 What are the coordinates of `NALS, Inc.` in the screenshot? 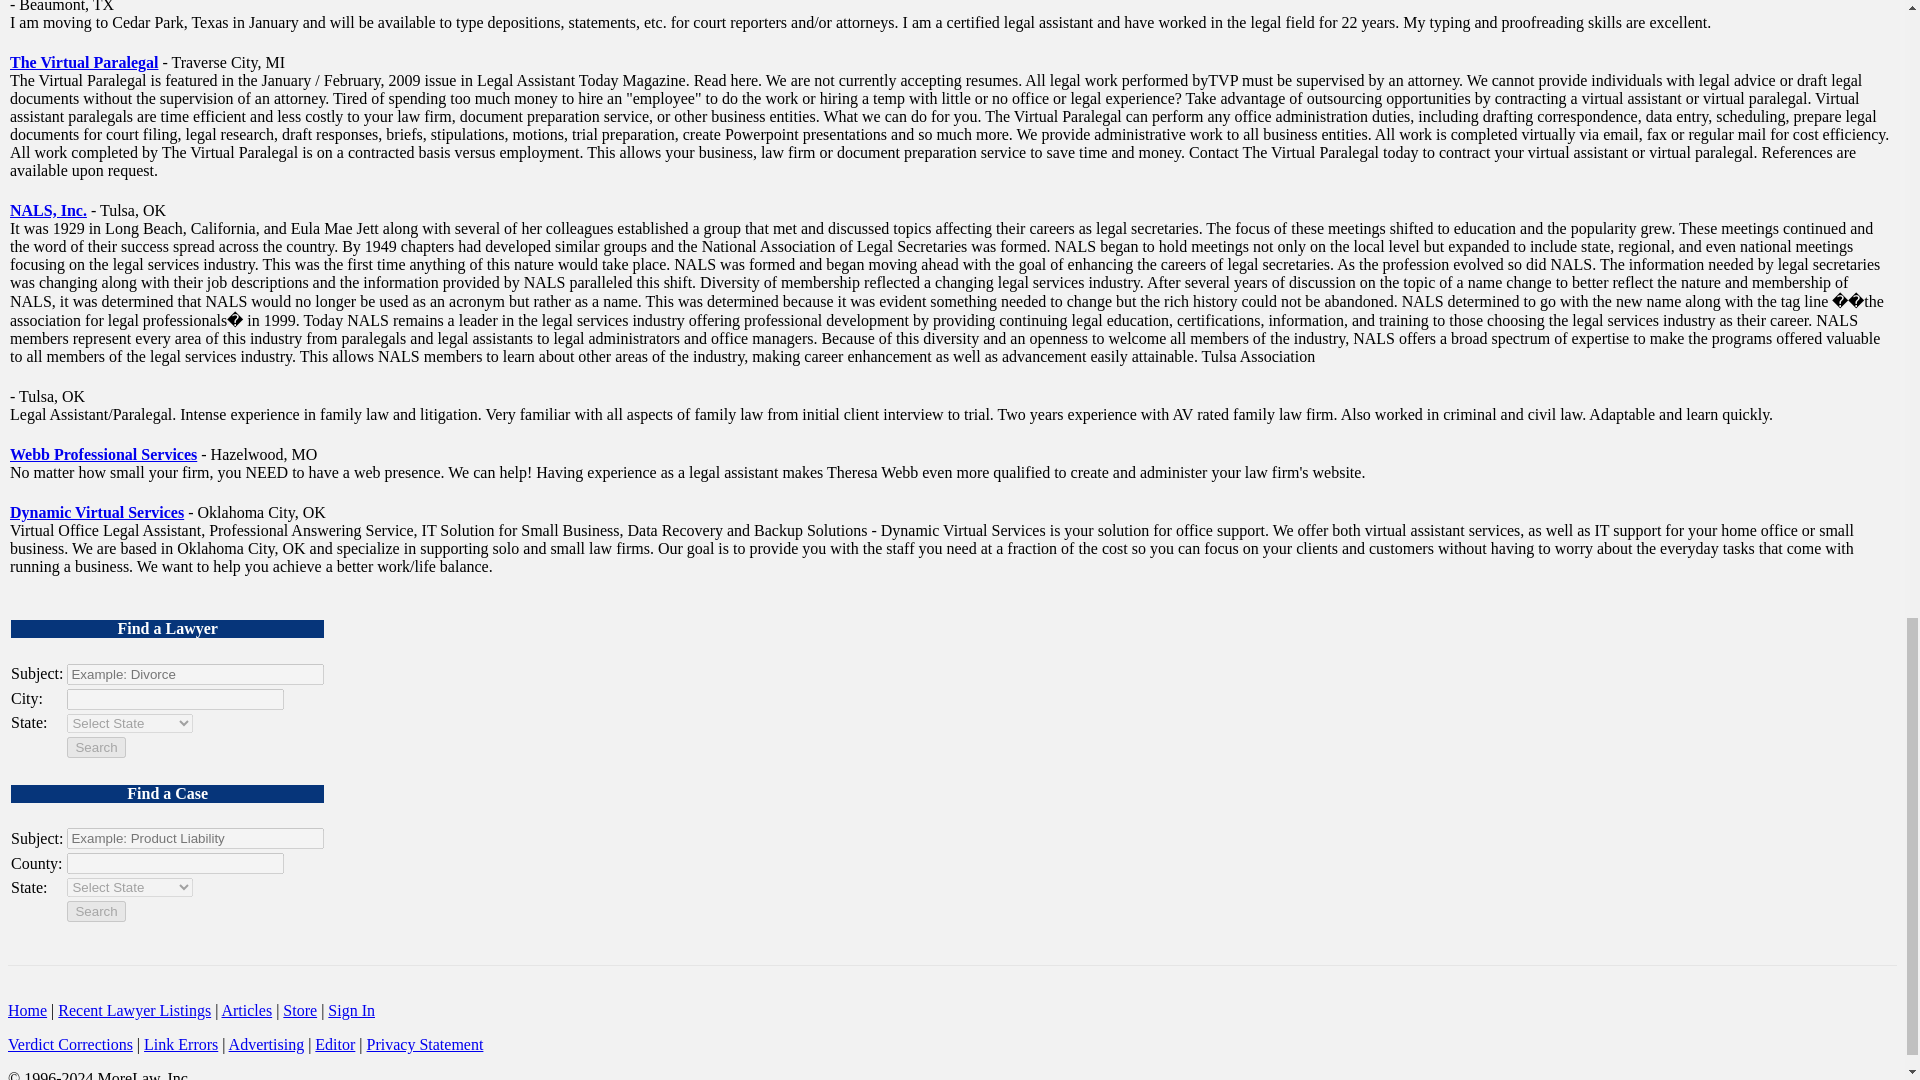 It's located at (48, 210).